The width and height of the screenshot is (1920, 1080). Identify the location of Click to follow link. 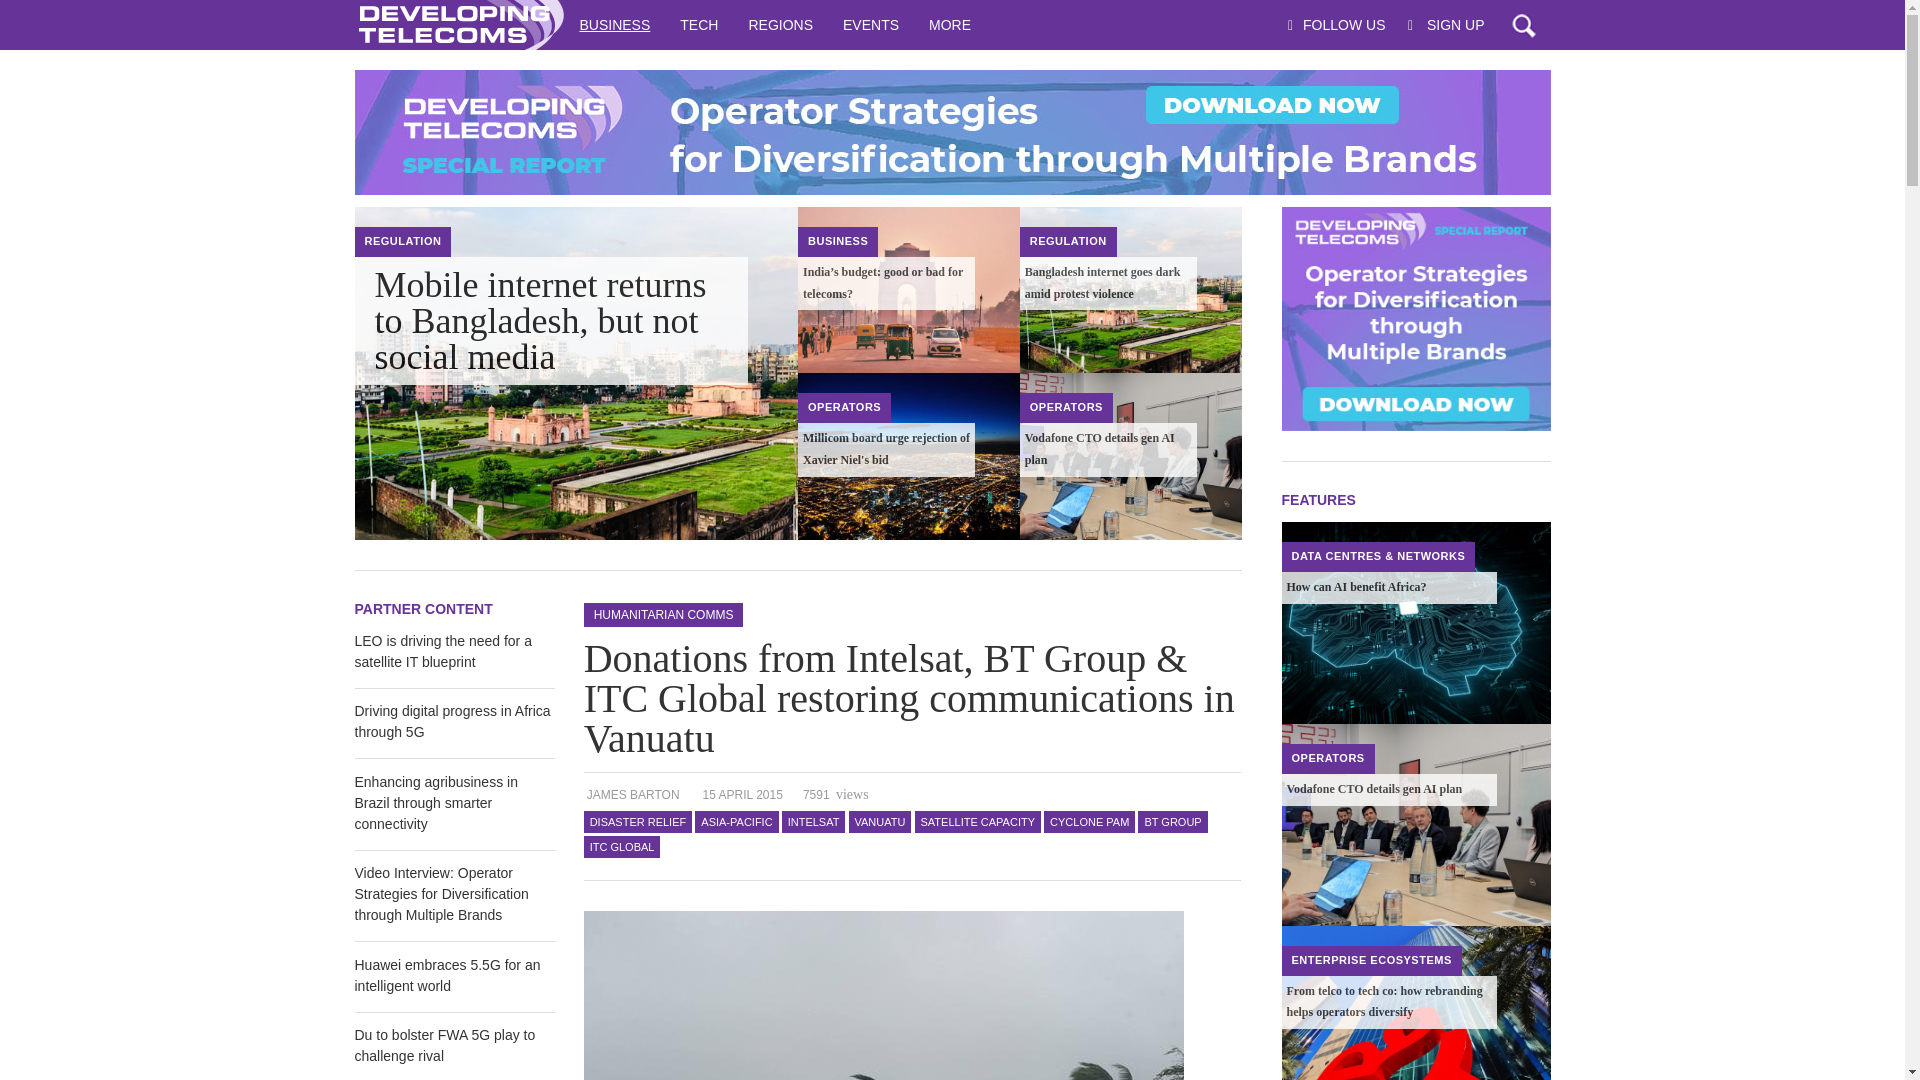
(951, 132).